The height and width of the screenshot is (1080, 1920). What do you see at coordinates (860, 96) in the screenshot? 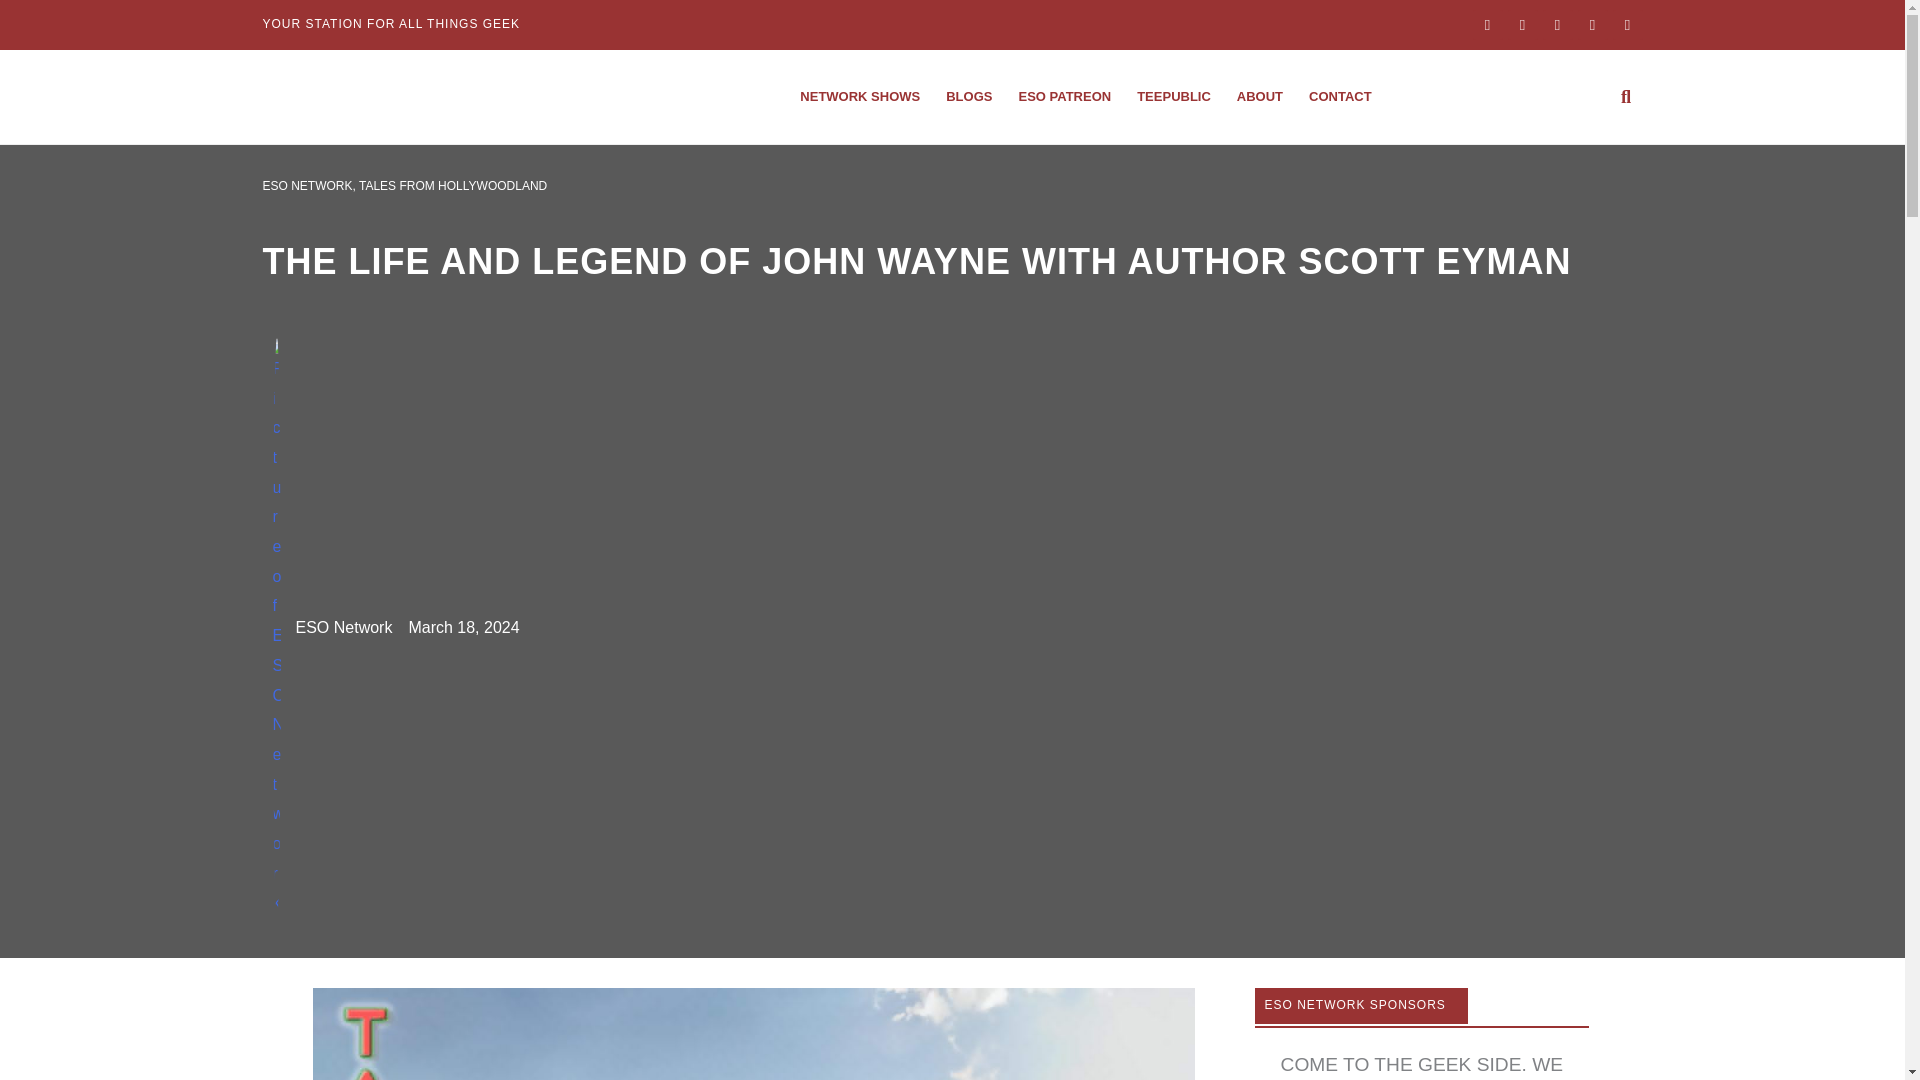
I see `NETWORK SHOWS` at bounding box center [860, 96].